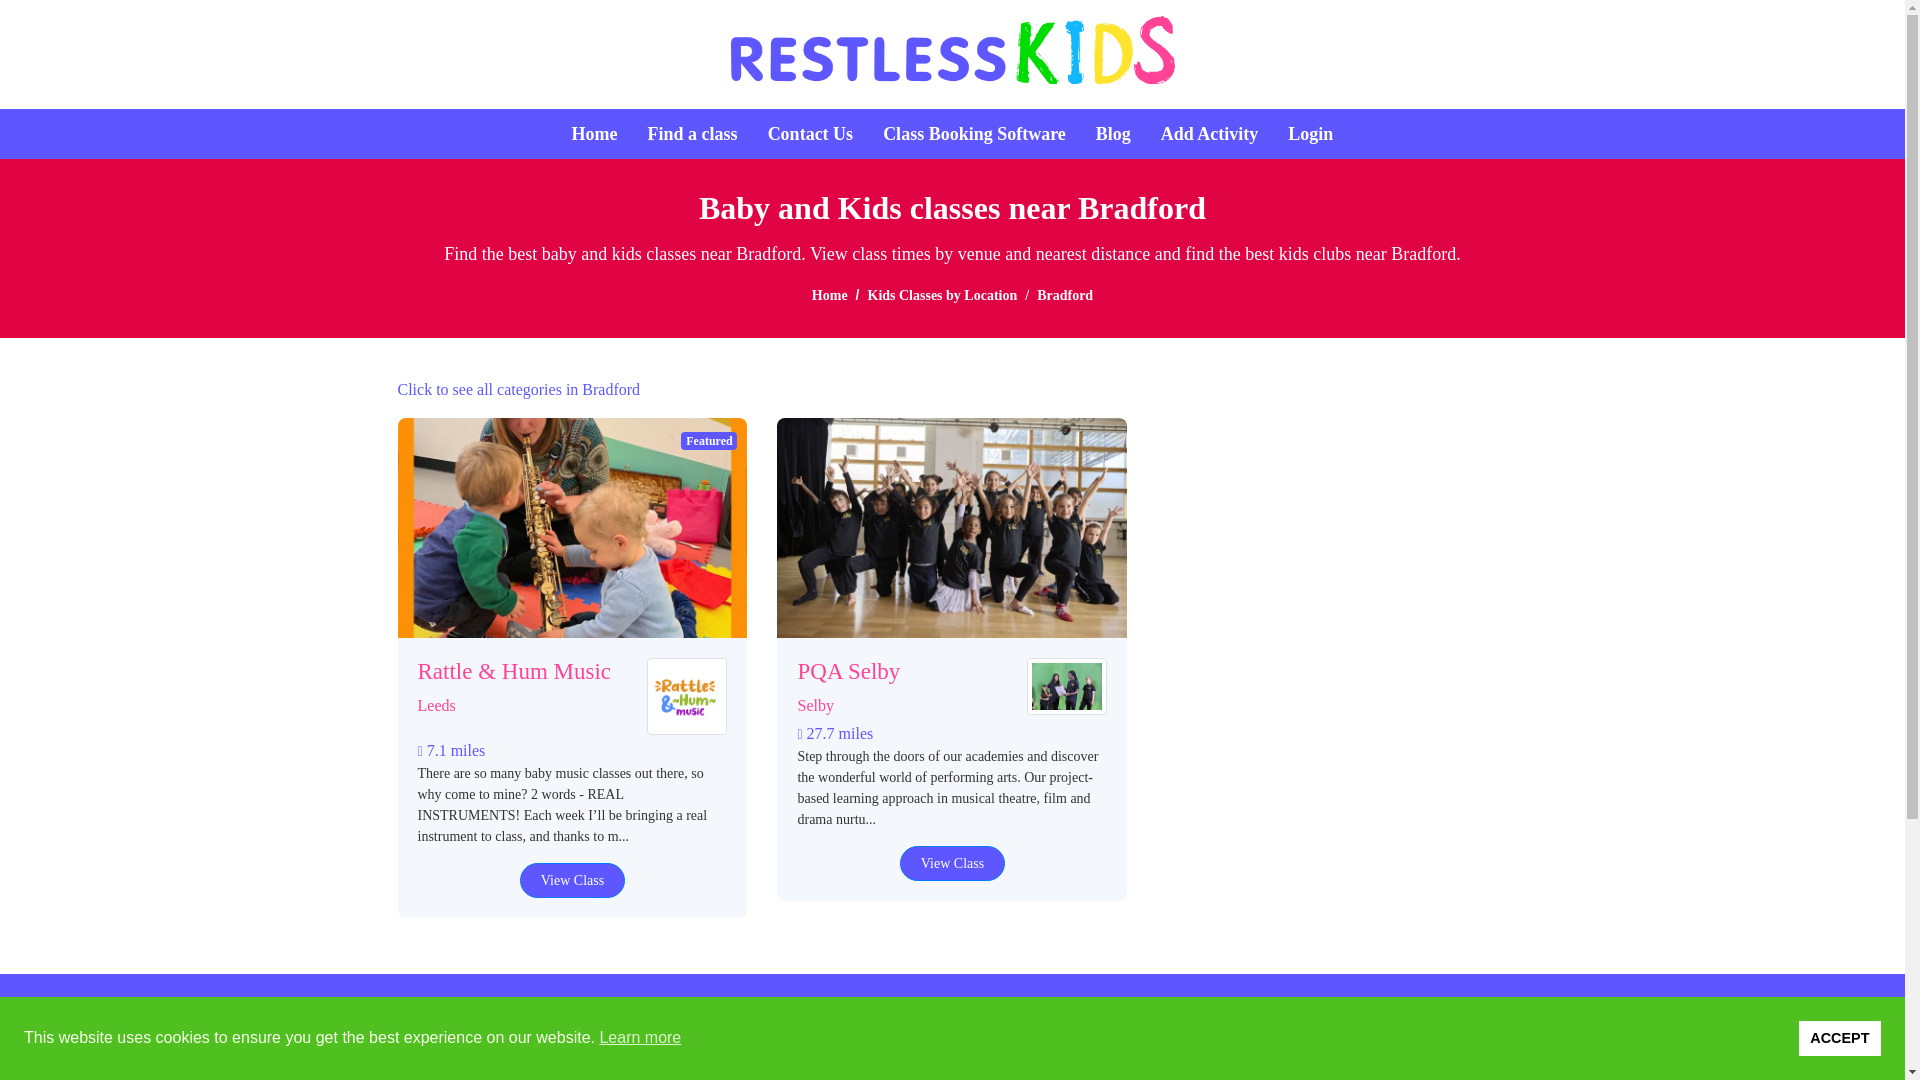 Image resolution: width=1920 pixels, height=1080 pixels. I want to click on Blog, so click(1113, 134).